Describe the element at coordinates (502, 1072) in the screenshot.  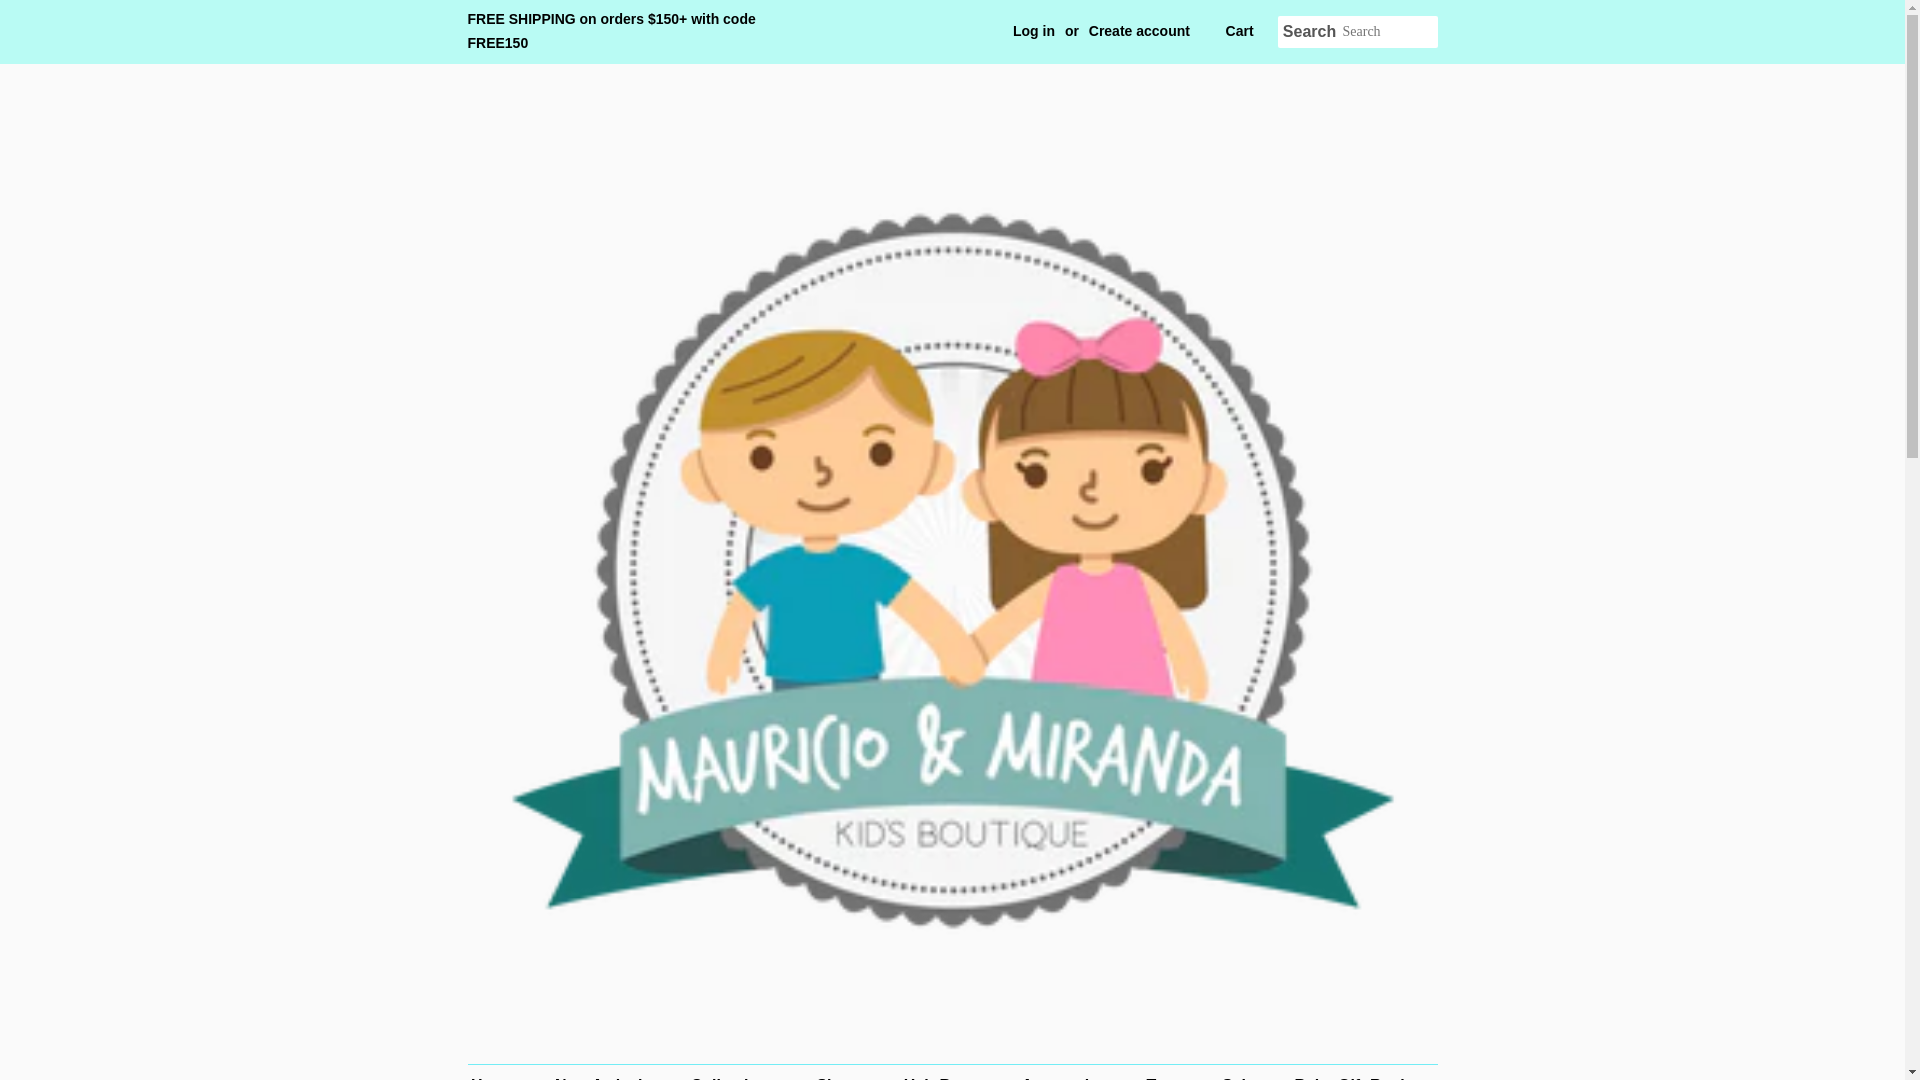
I see `Home` at that location.